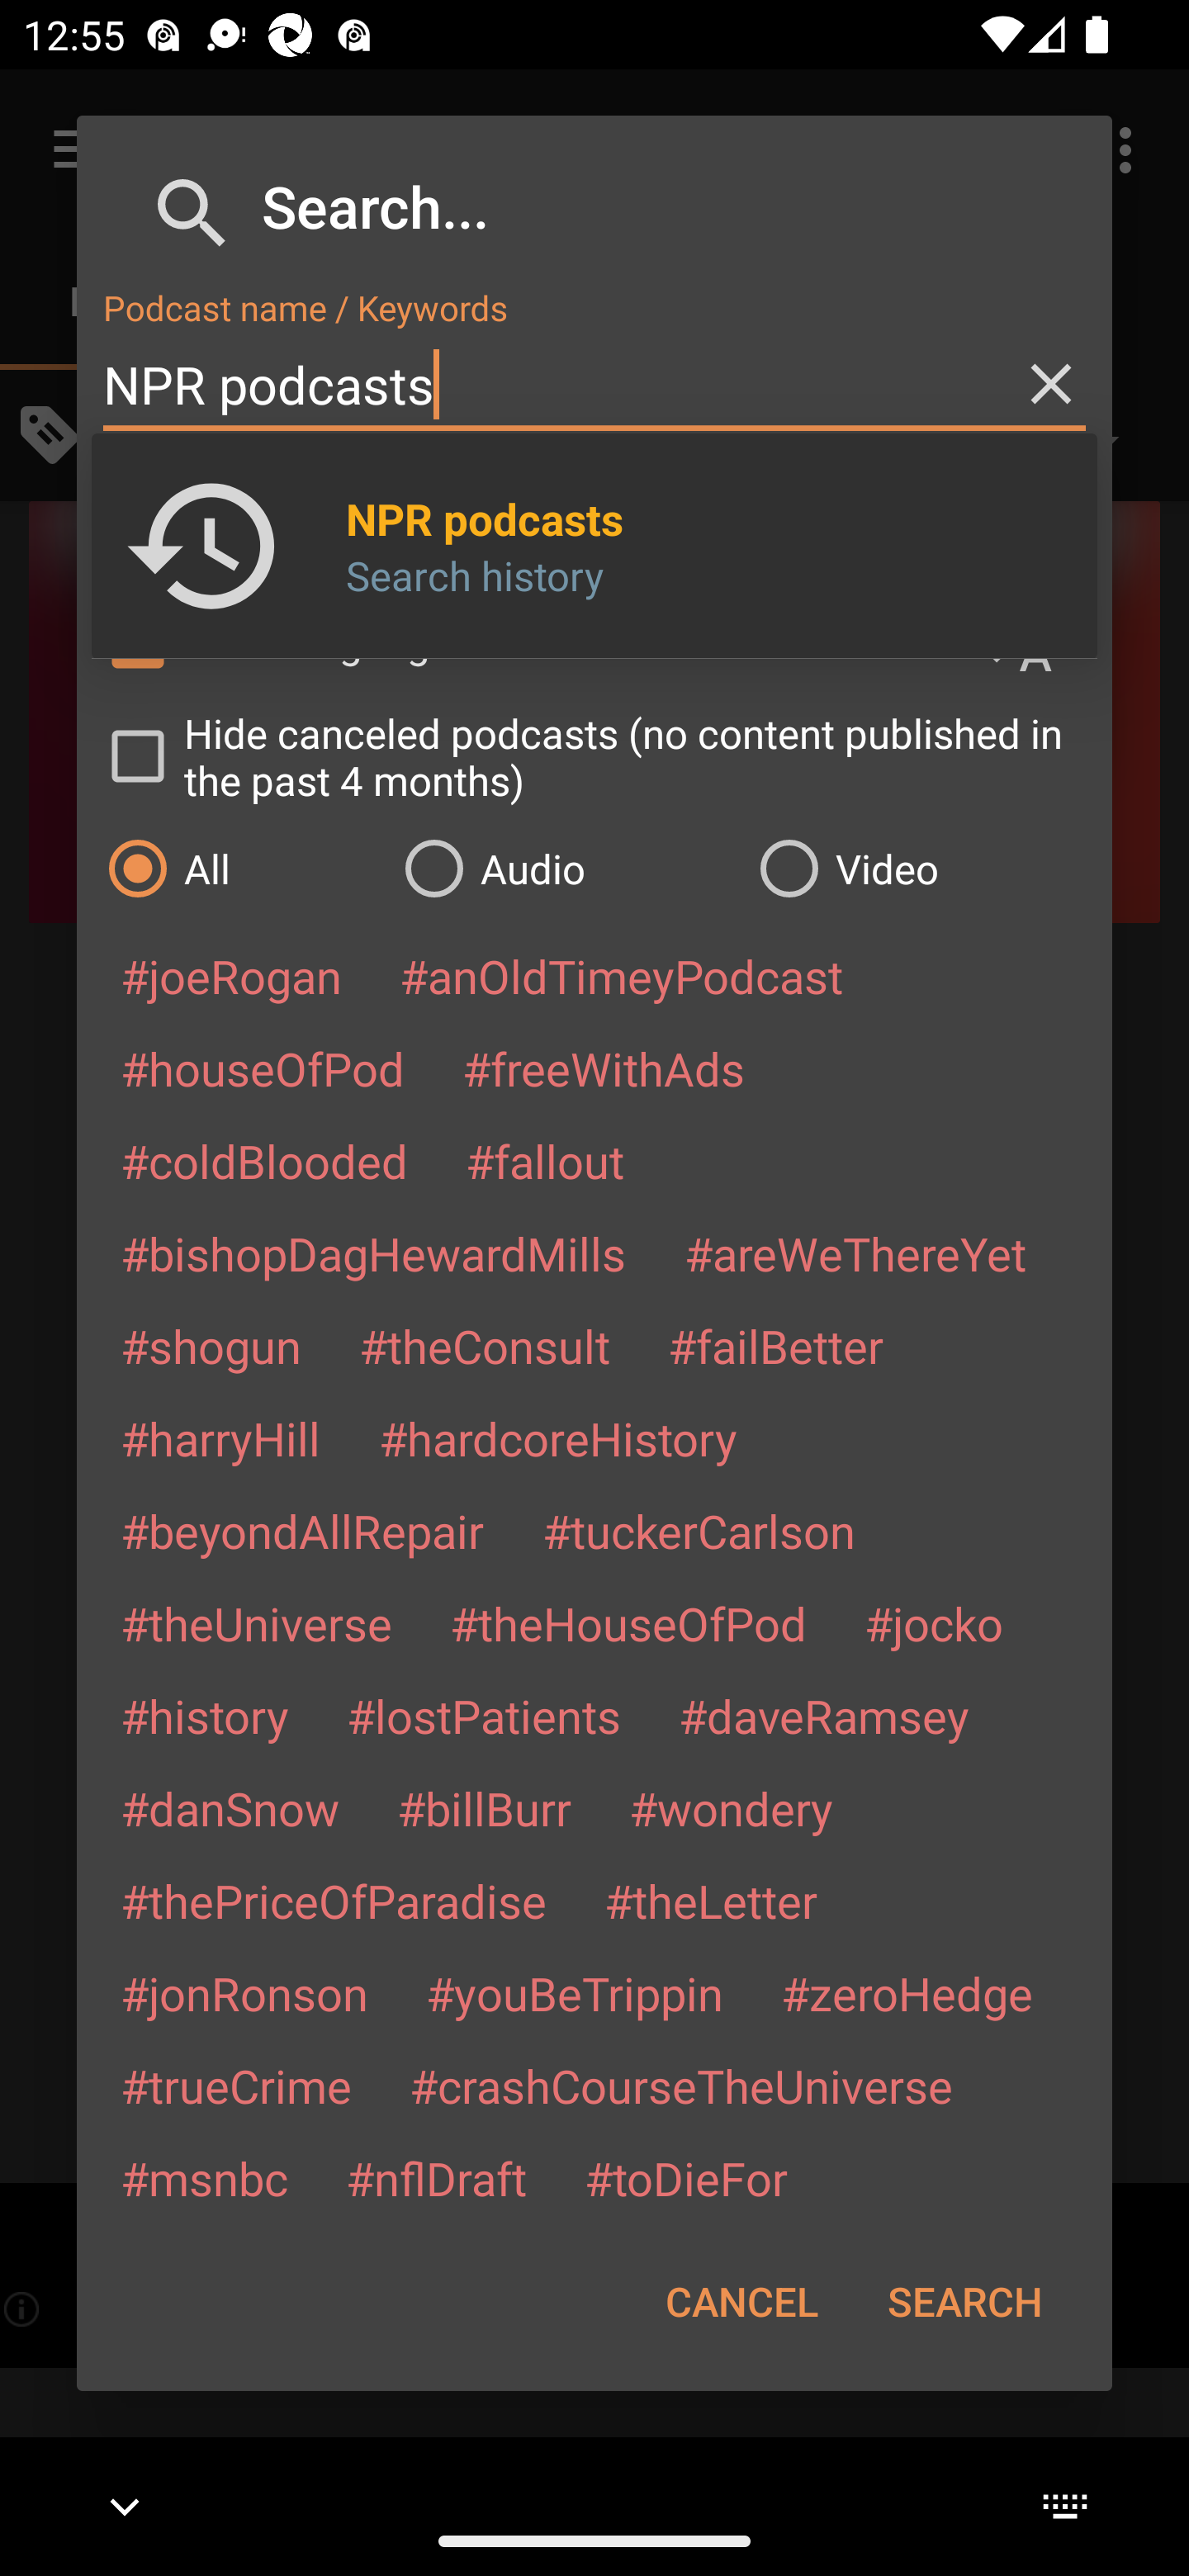  Describe the element at coordinates (920, 868) in the screenshot. I see `Video` at that location.